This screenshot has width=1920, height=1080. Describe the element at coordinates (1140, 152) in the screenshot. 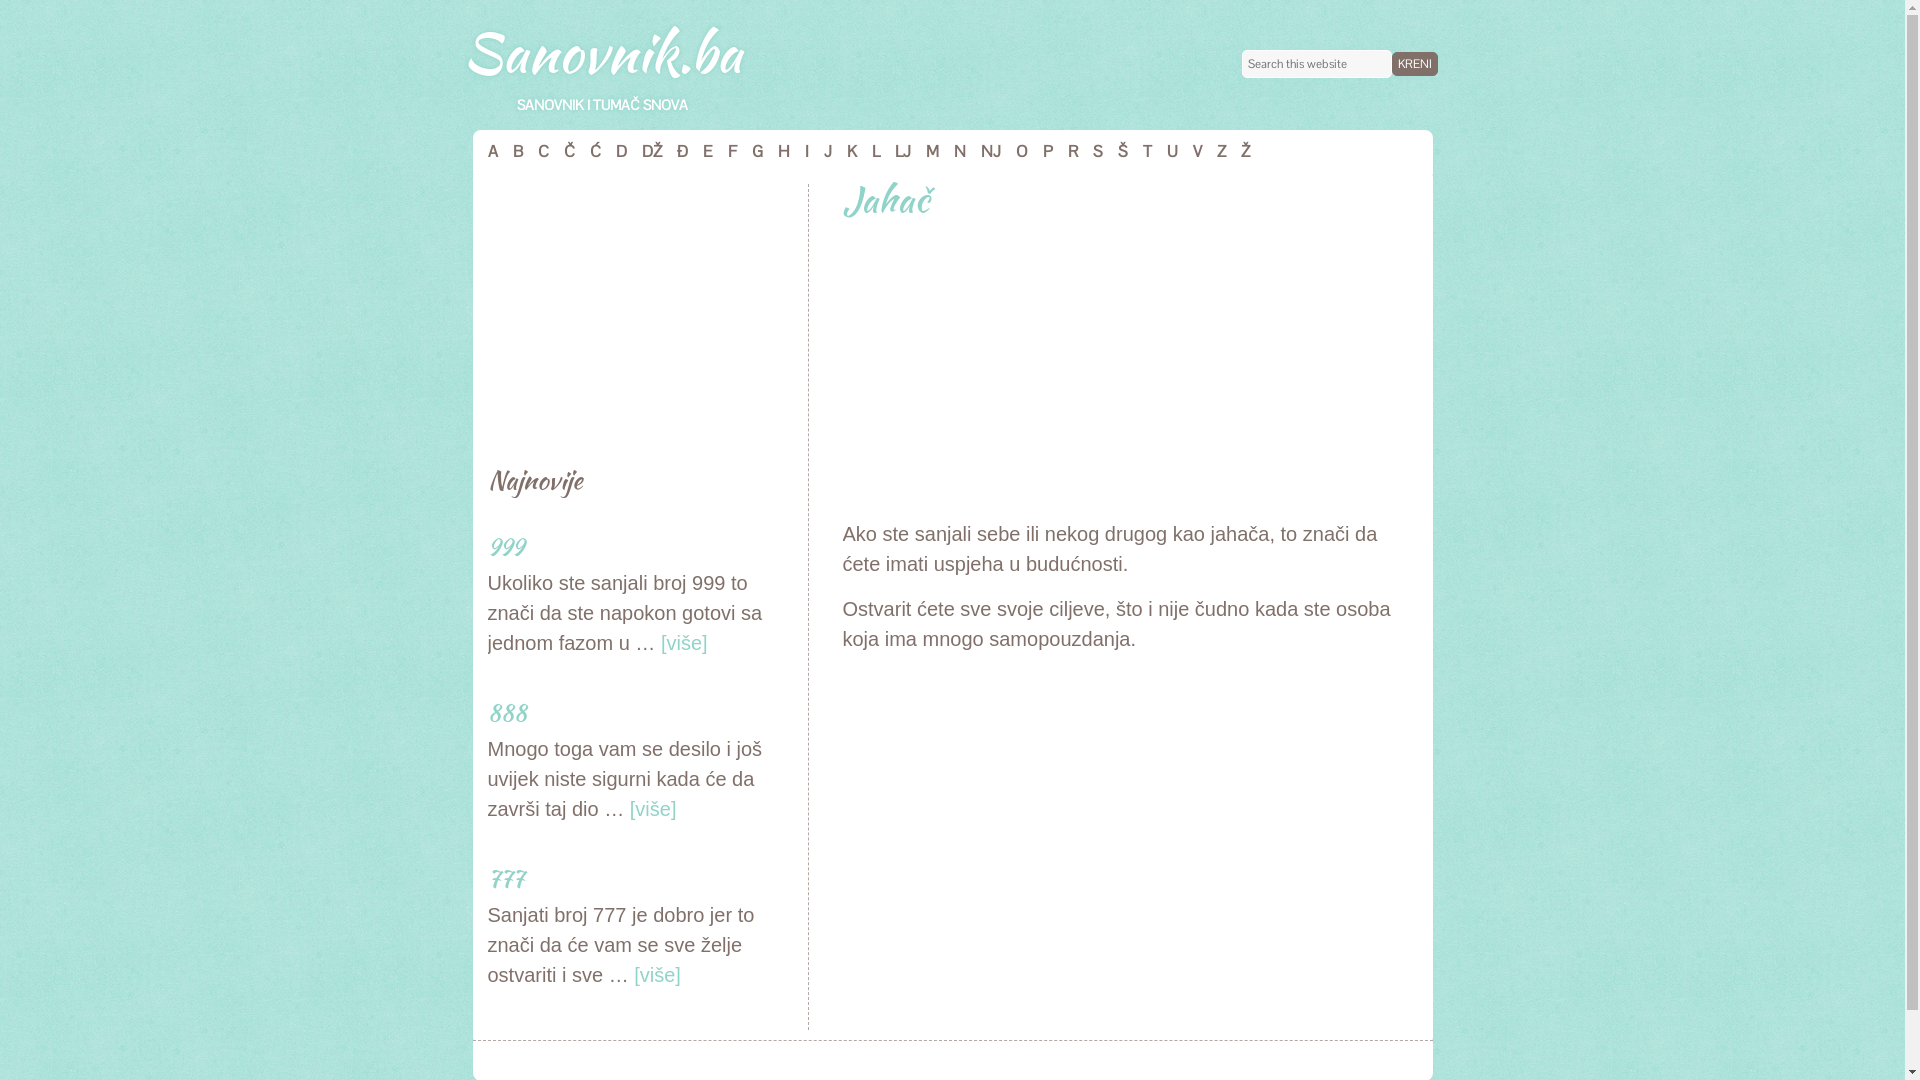

I see `T` at that location.